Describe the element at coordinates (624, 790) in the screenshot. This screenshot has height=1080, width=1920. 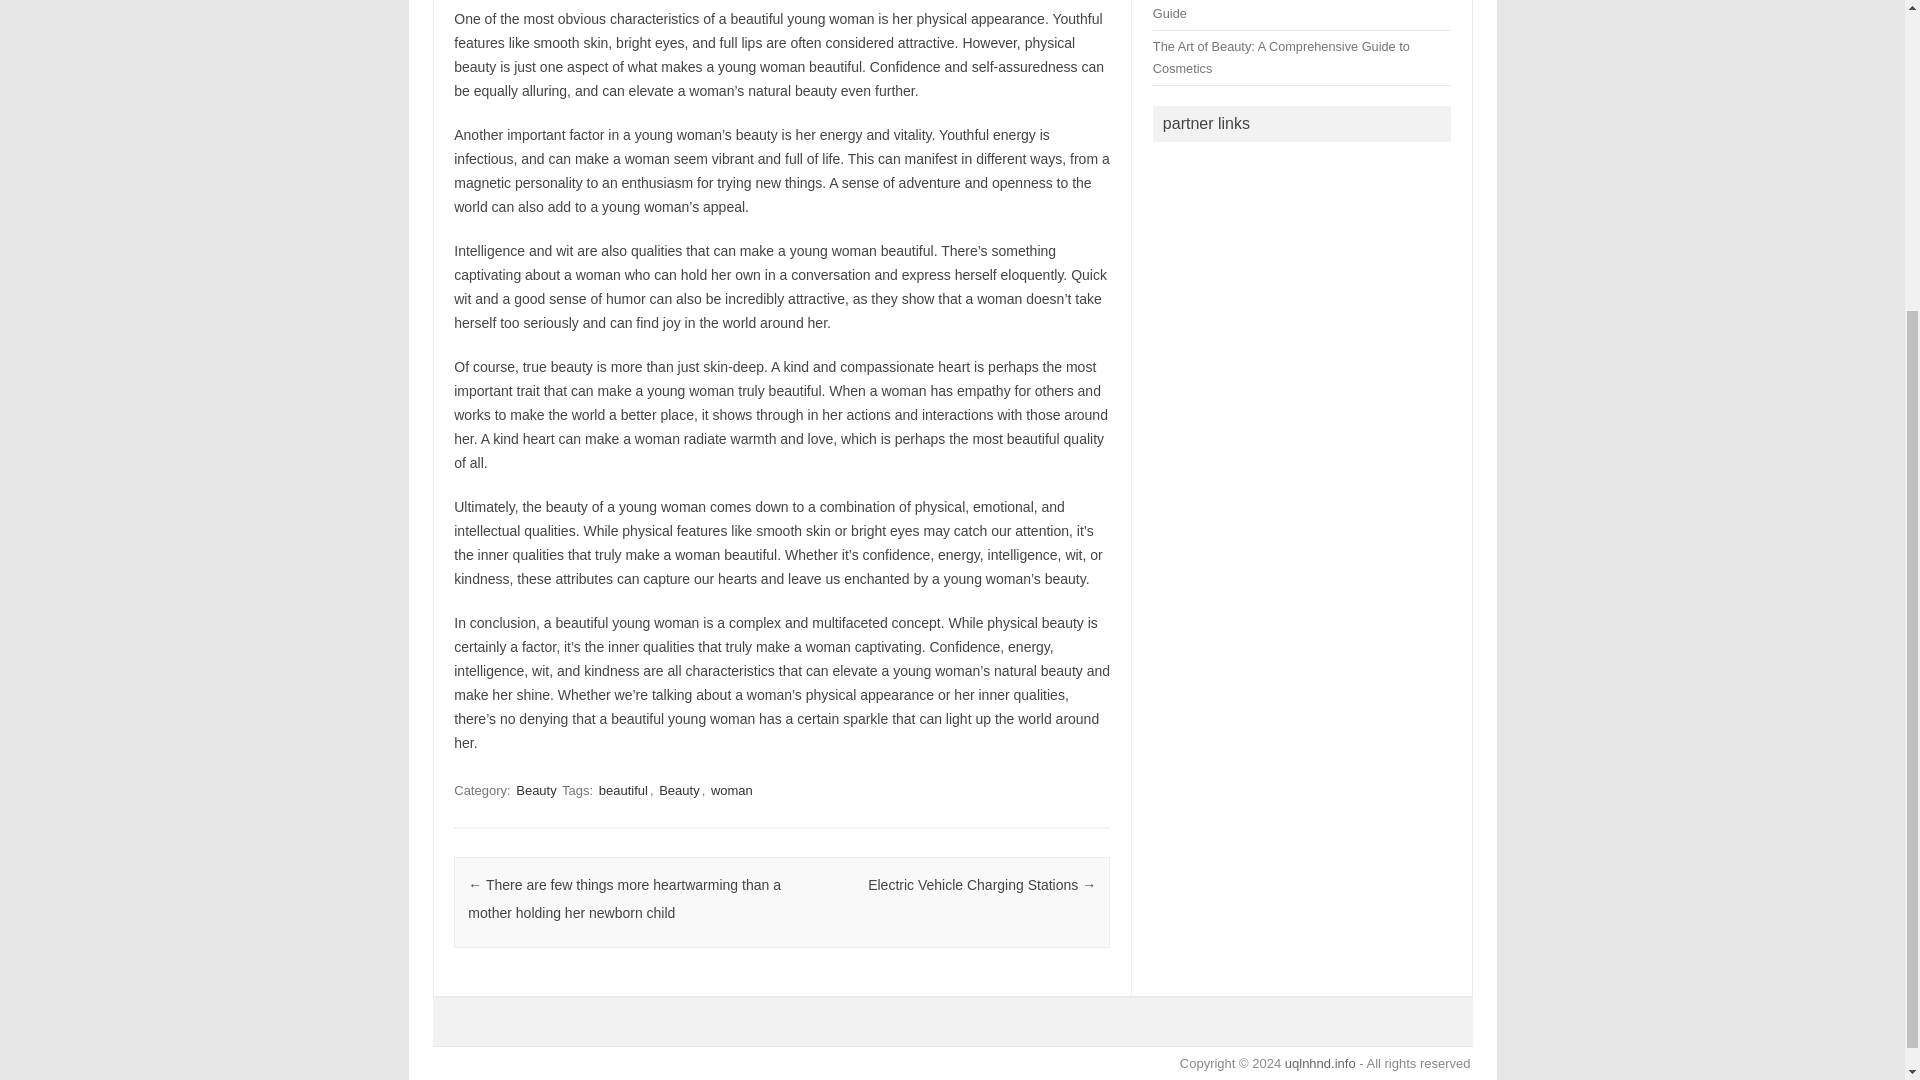
I see `beautiful` at that location.